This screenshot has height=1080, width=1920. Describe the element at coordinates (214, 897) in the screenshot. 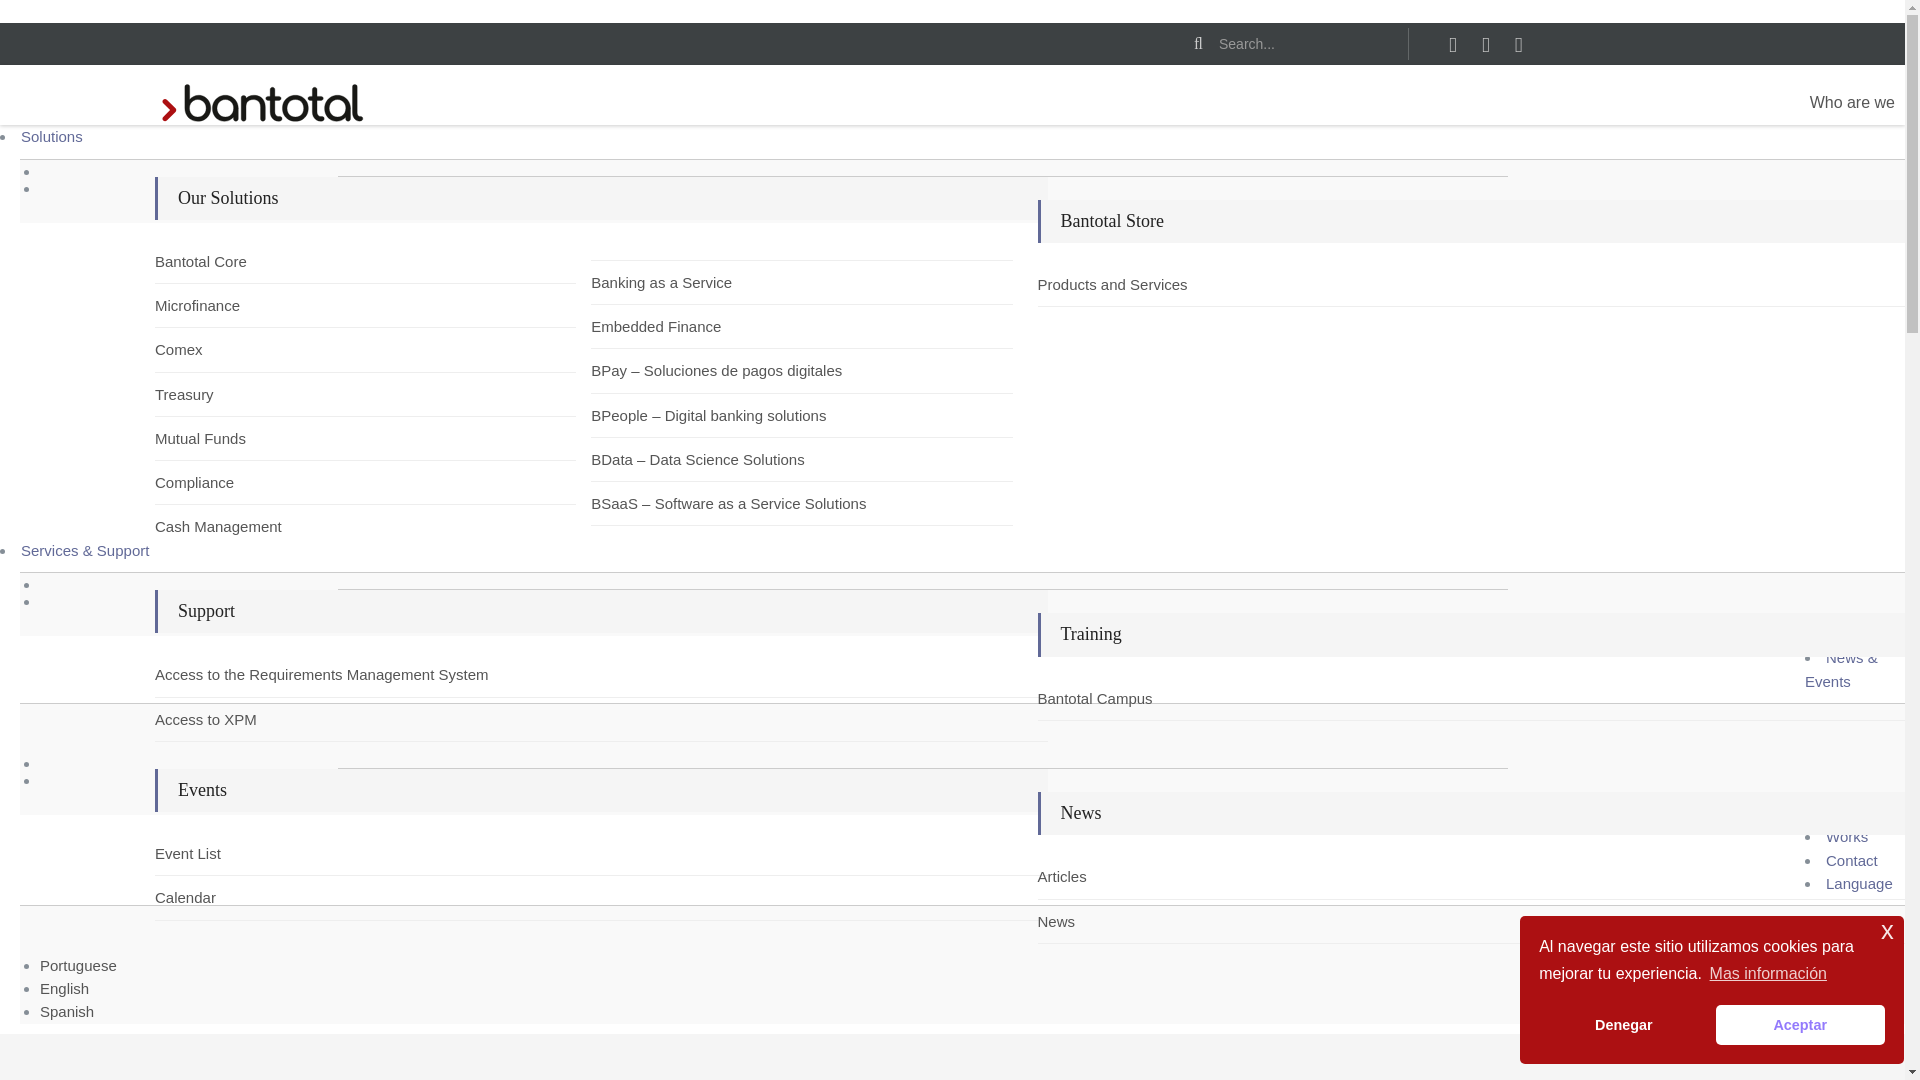

I see `Calendar` at that location.